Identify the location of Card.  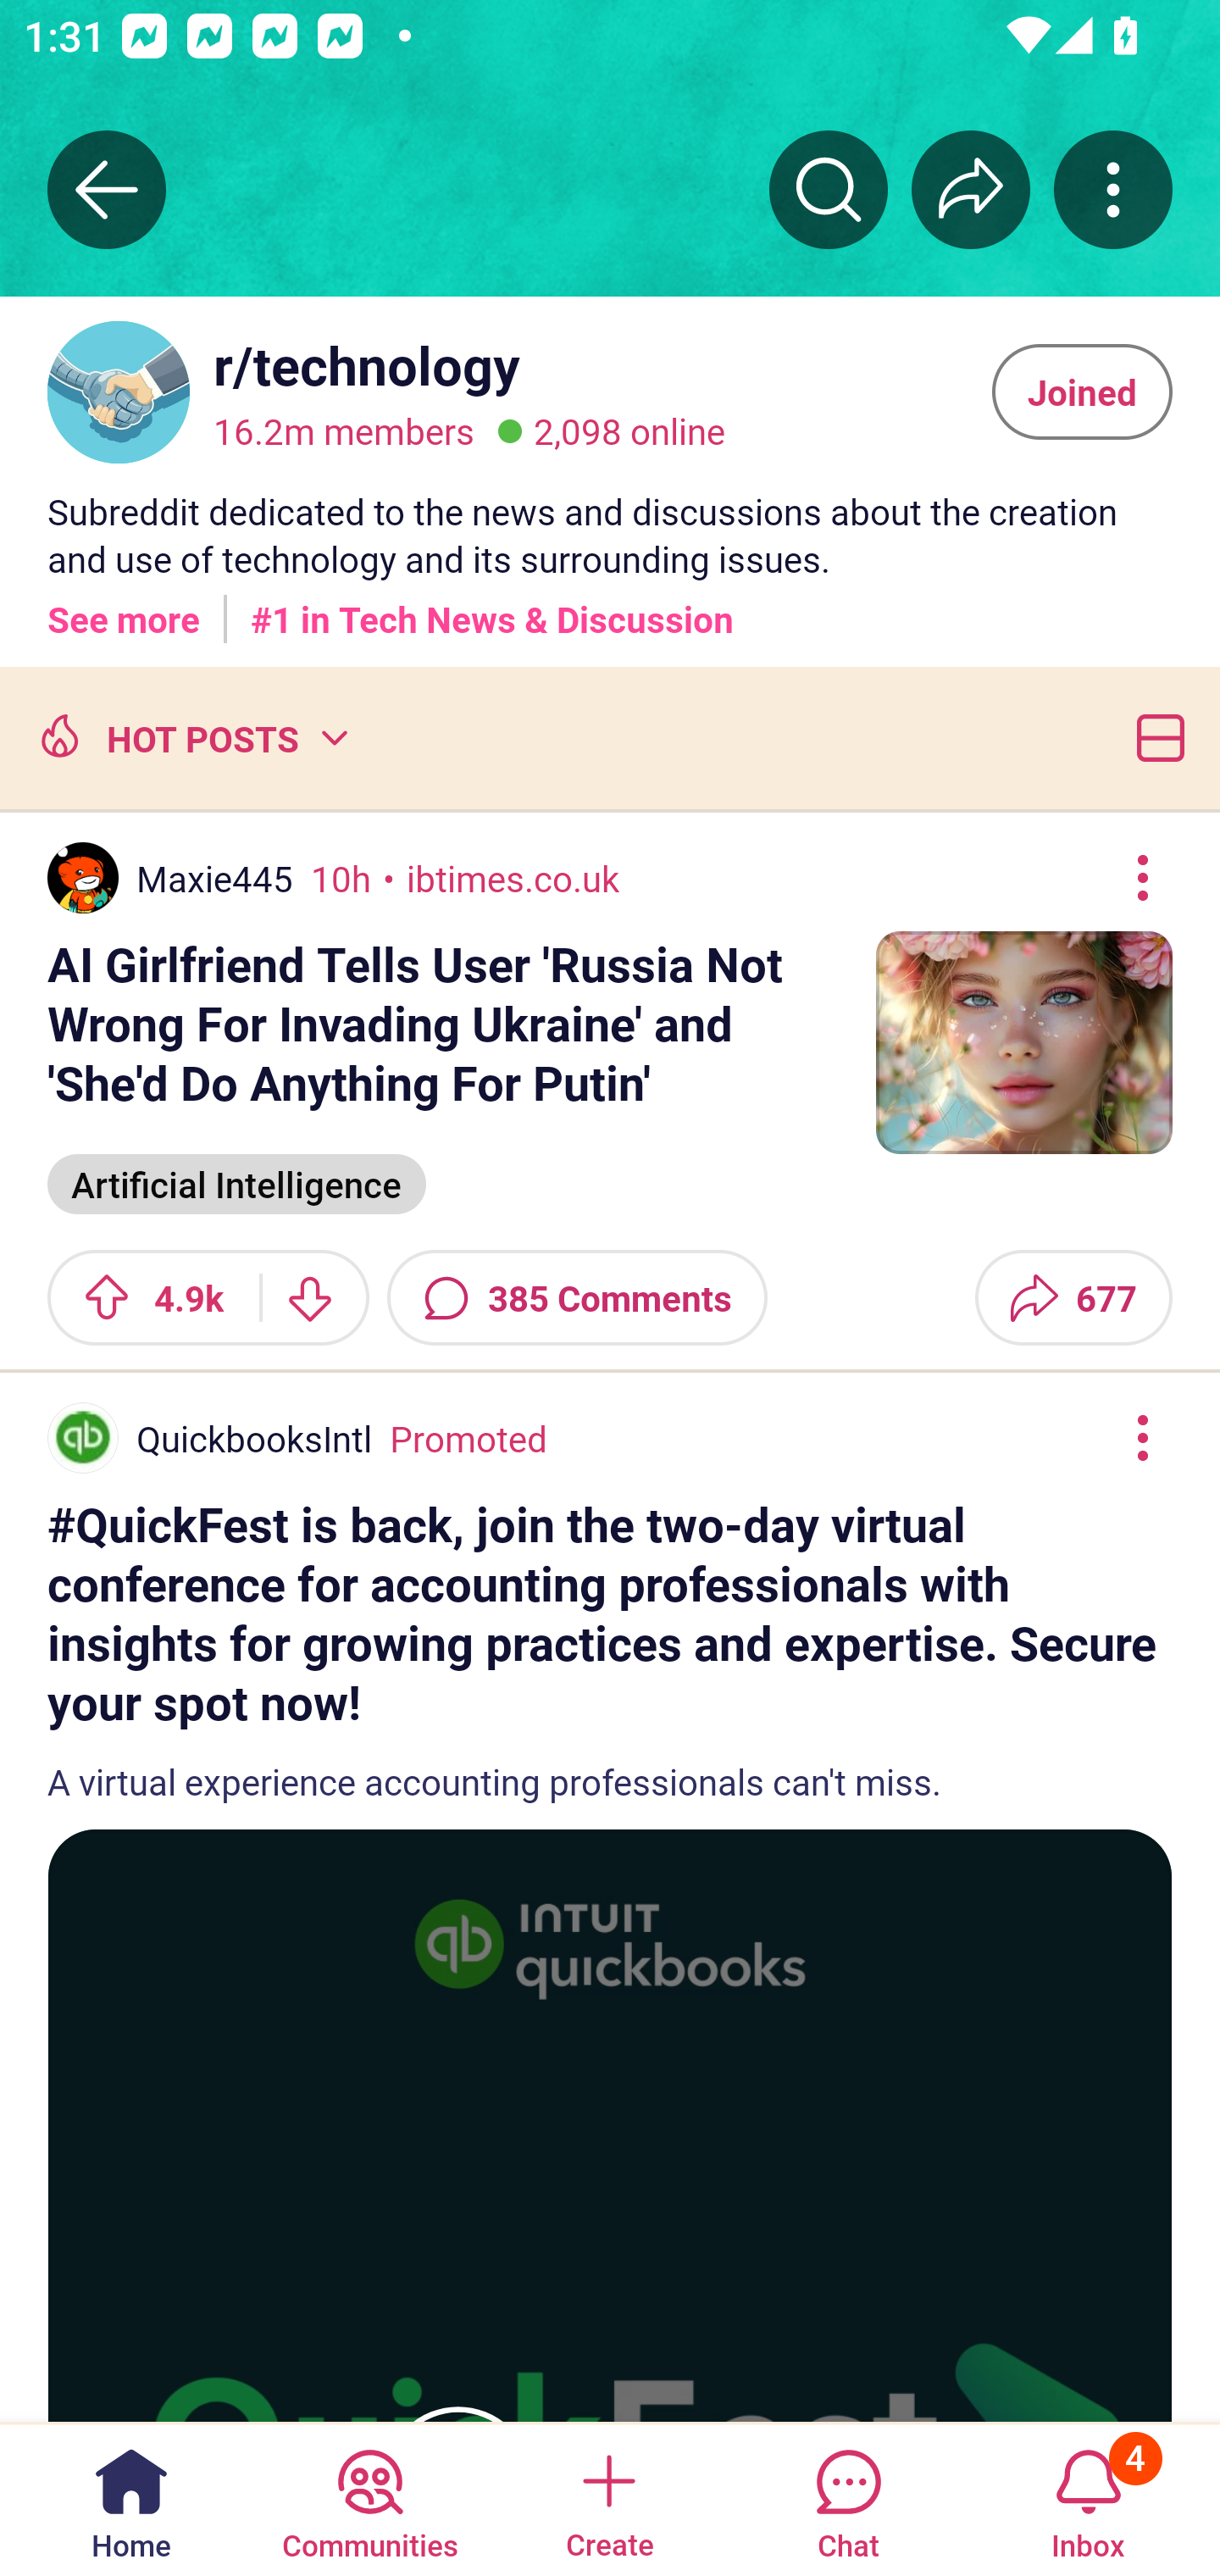
(1154, 737).